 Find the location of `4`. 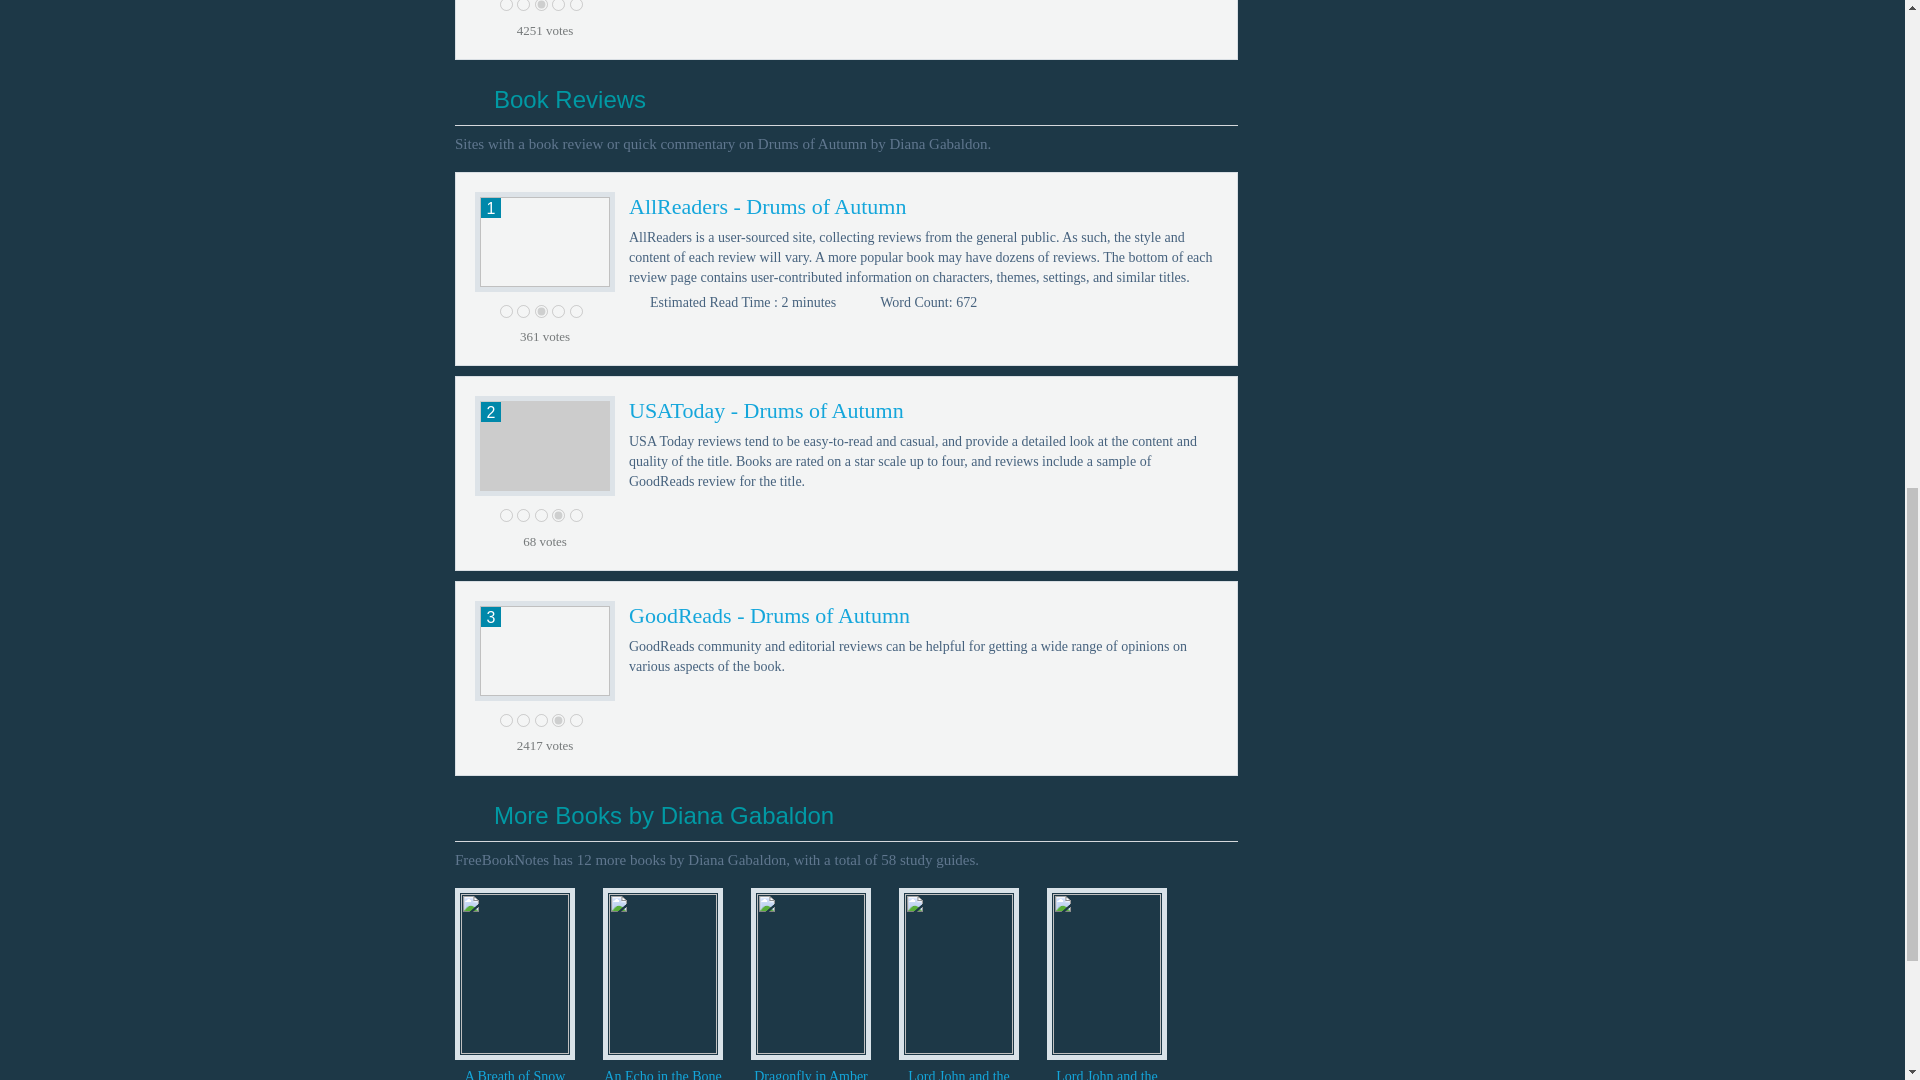

4 is located at coordinates (558, 5).